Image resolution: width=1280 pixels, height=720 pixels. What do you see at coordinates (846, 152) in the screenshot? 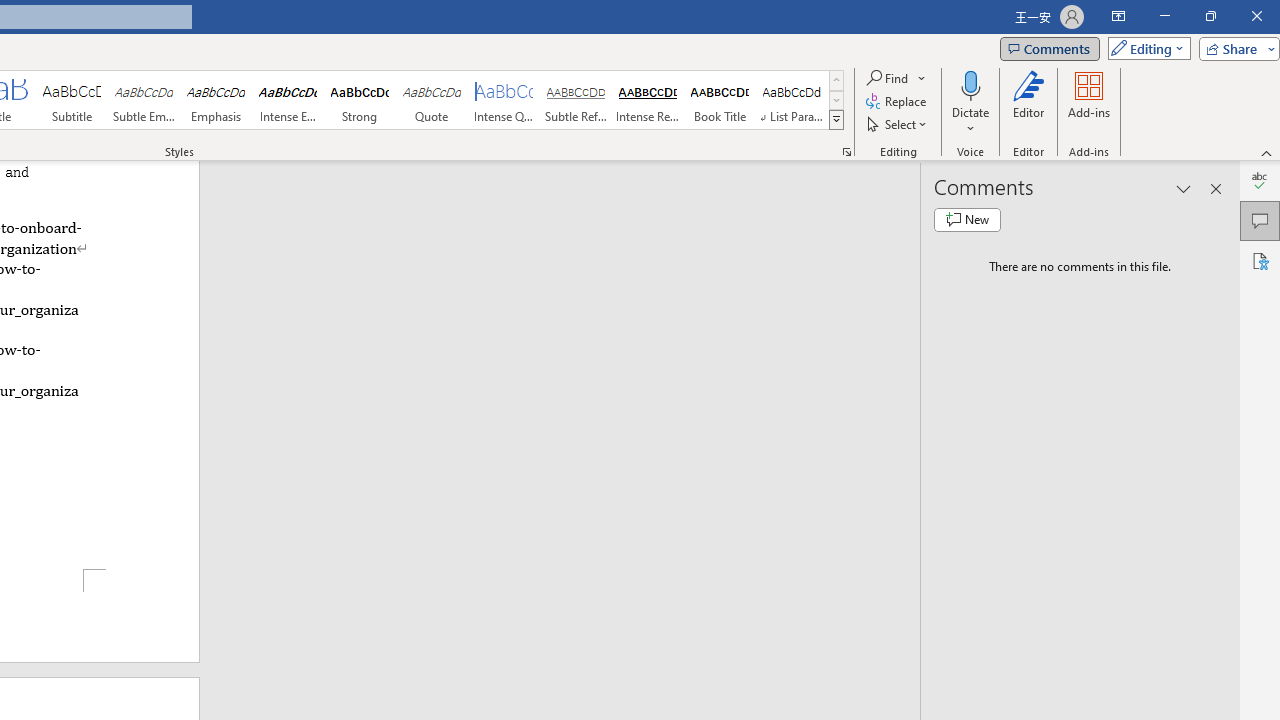
I see `Styles...` at bounding box center [846, 152].